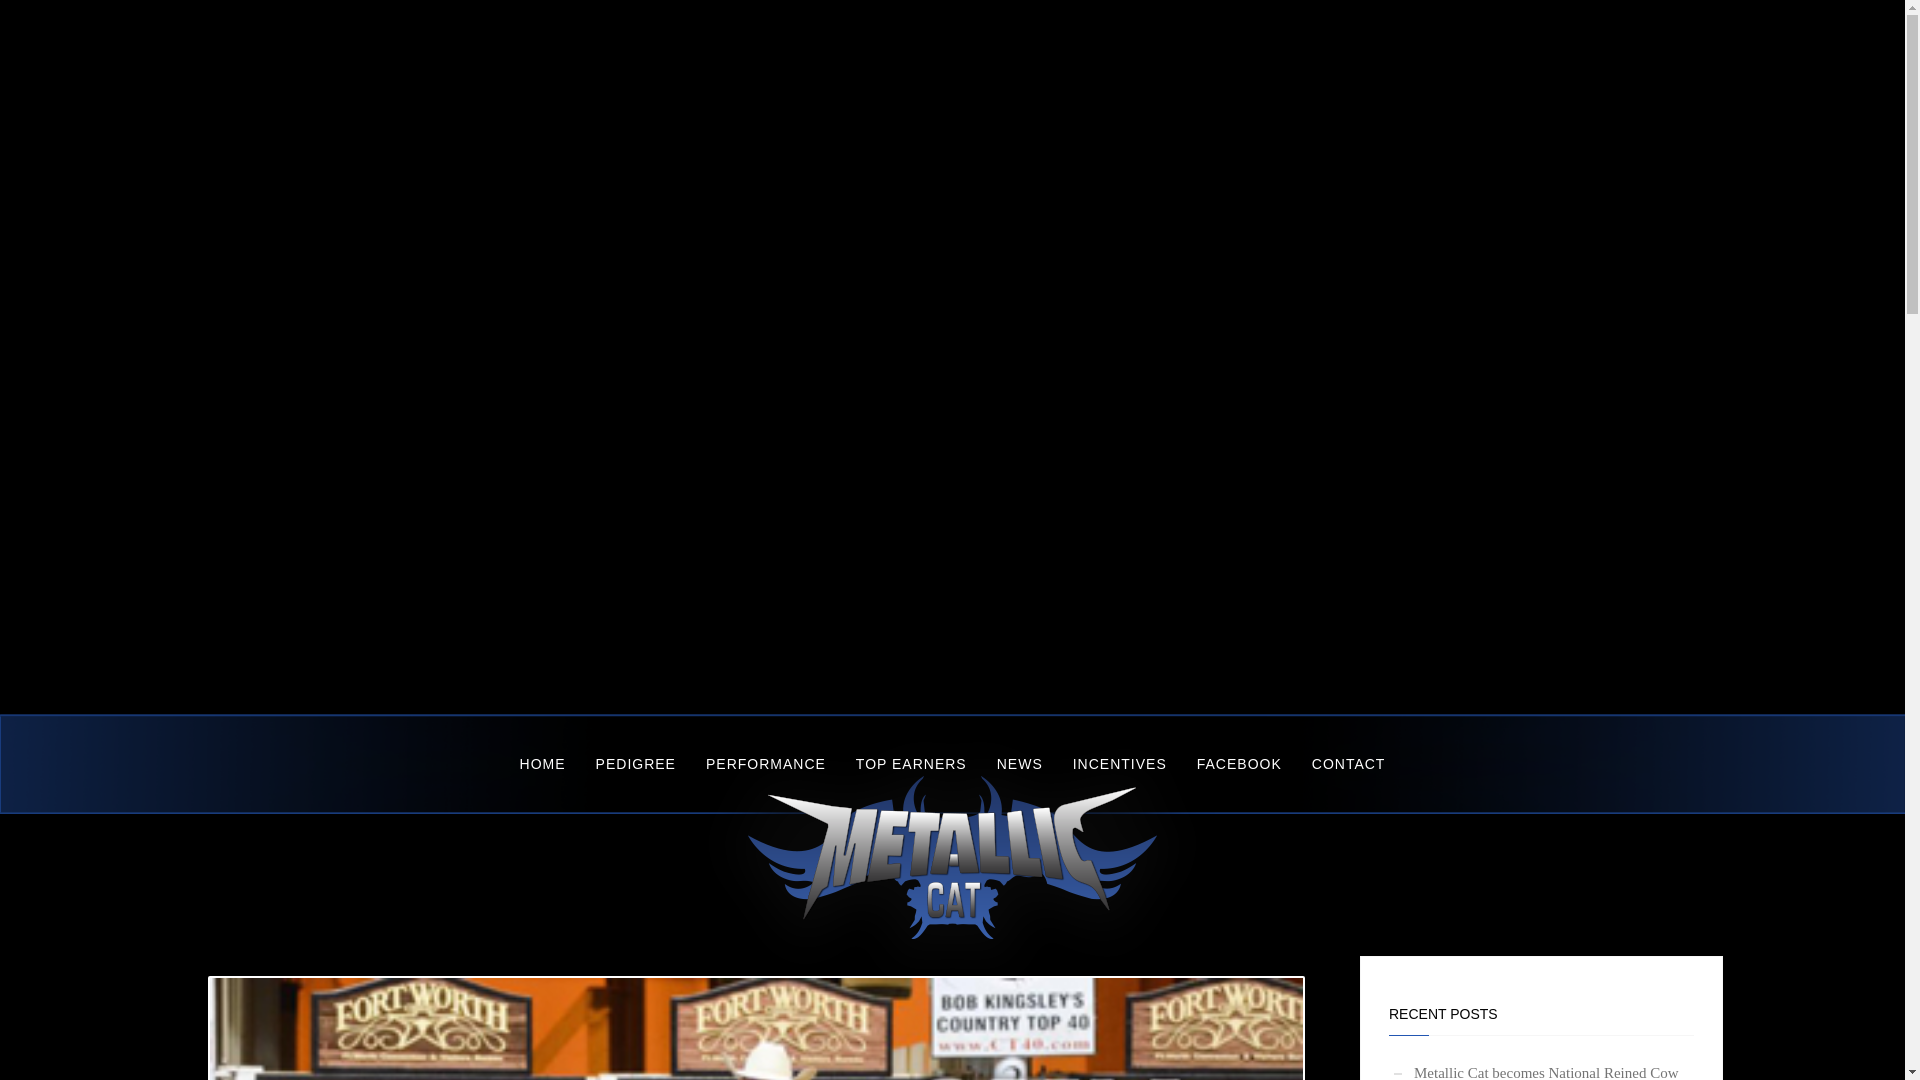  I want to click on TOP EARNERS, so click(910, 762).